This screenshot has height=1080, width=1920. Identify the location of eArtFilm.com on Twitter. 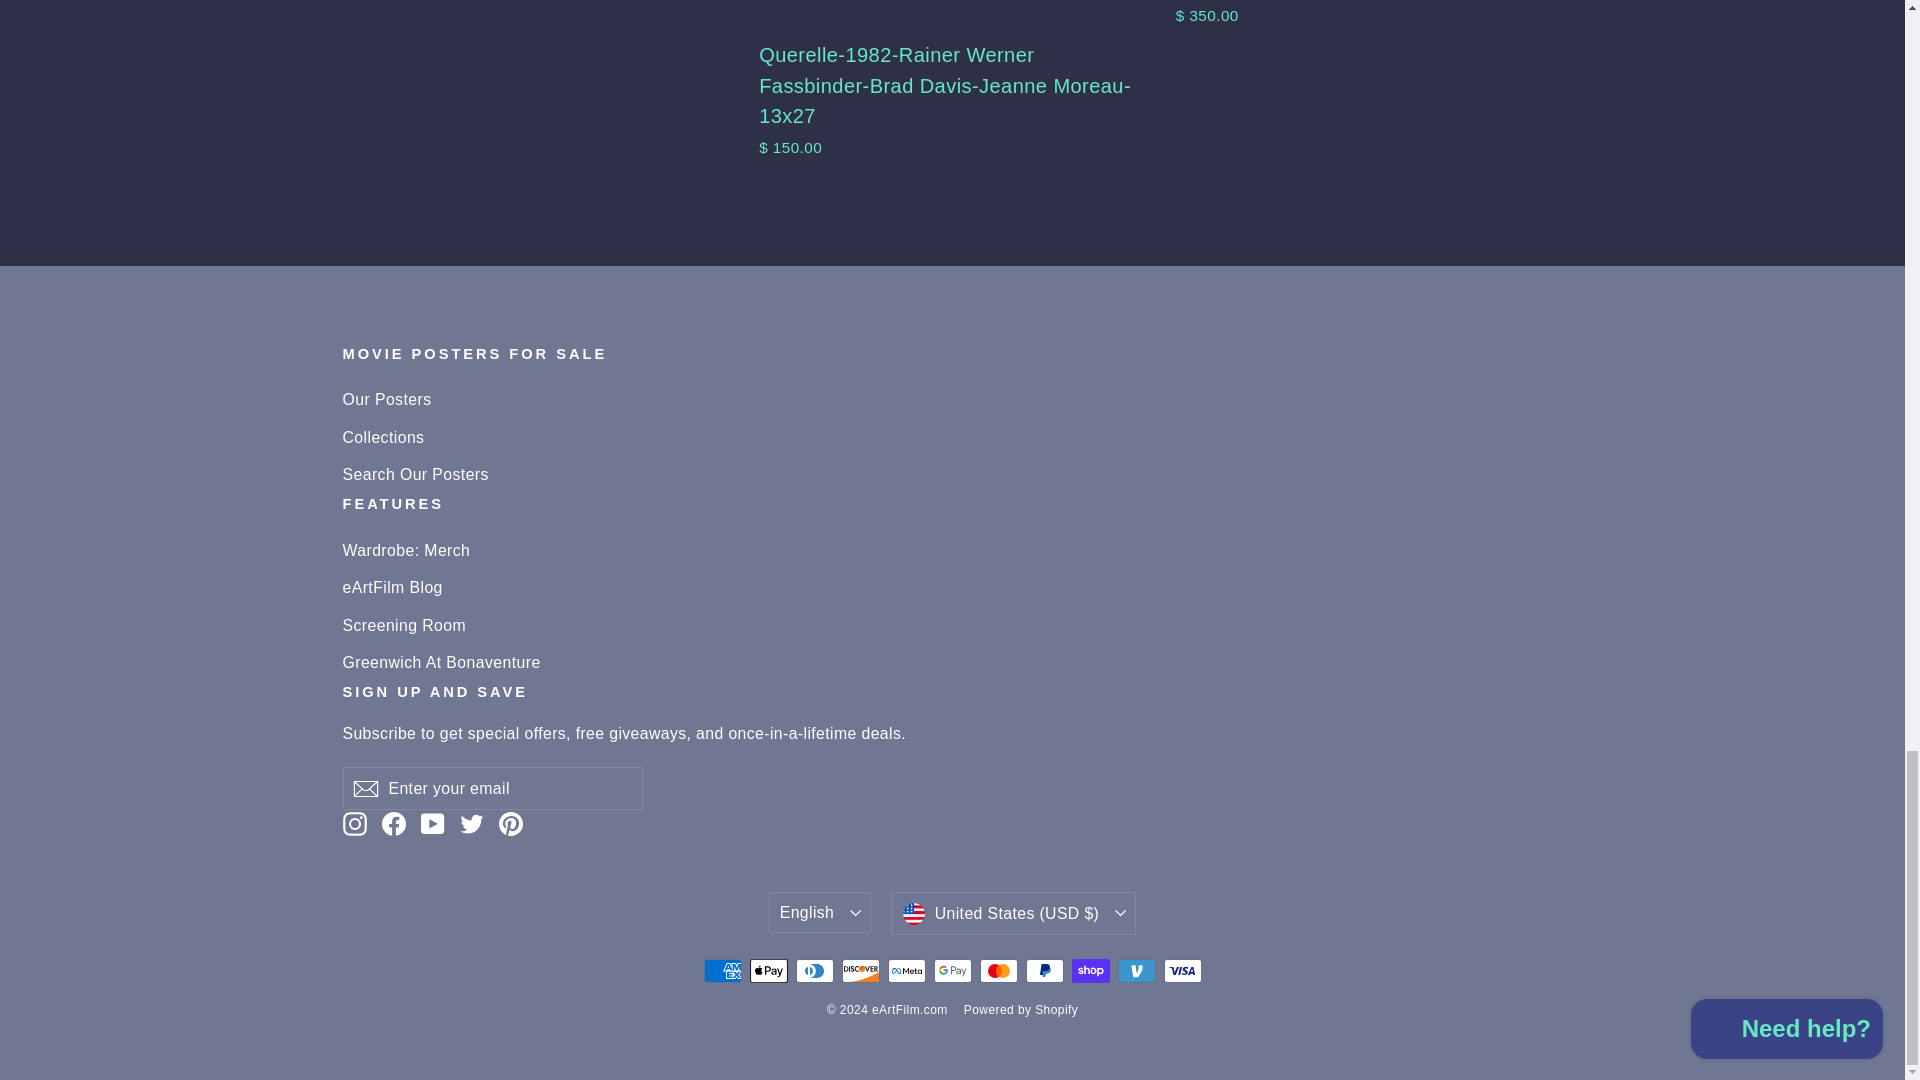
(472, 824).